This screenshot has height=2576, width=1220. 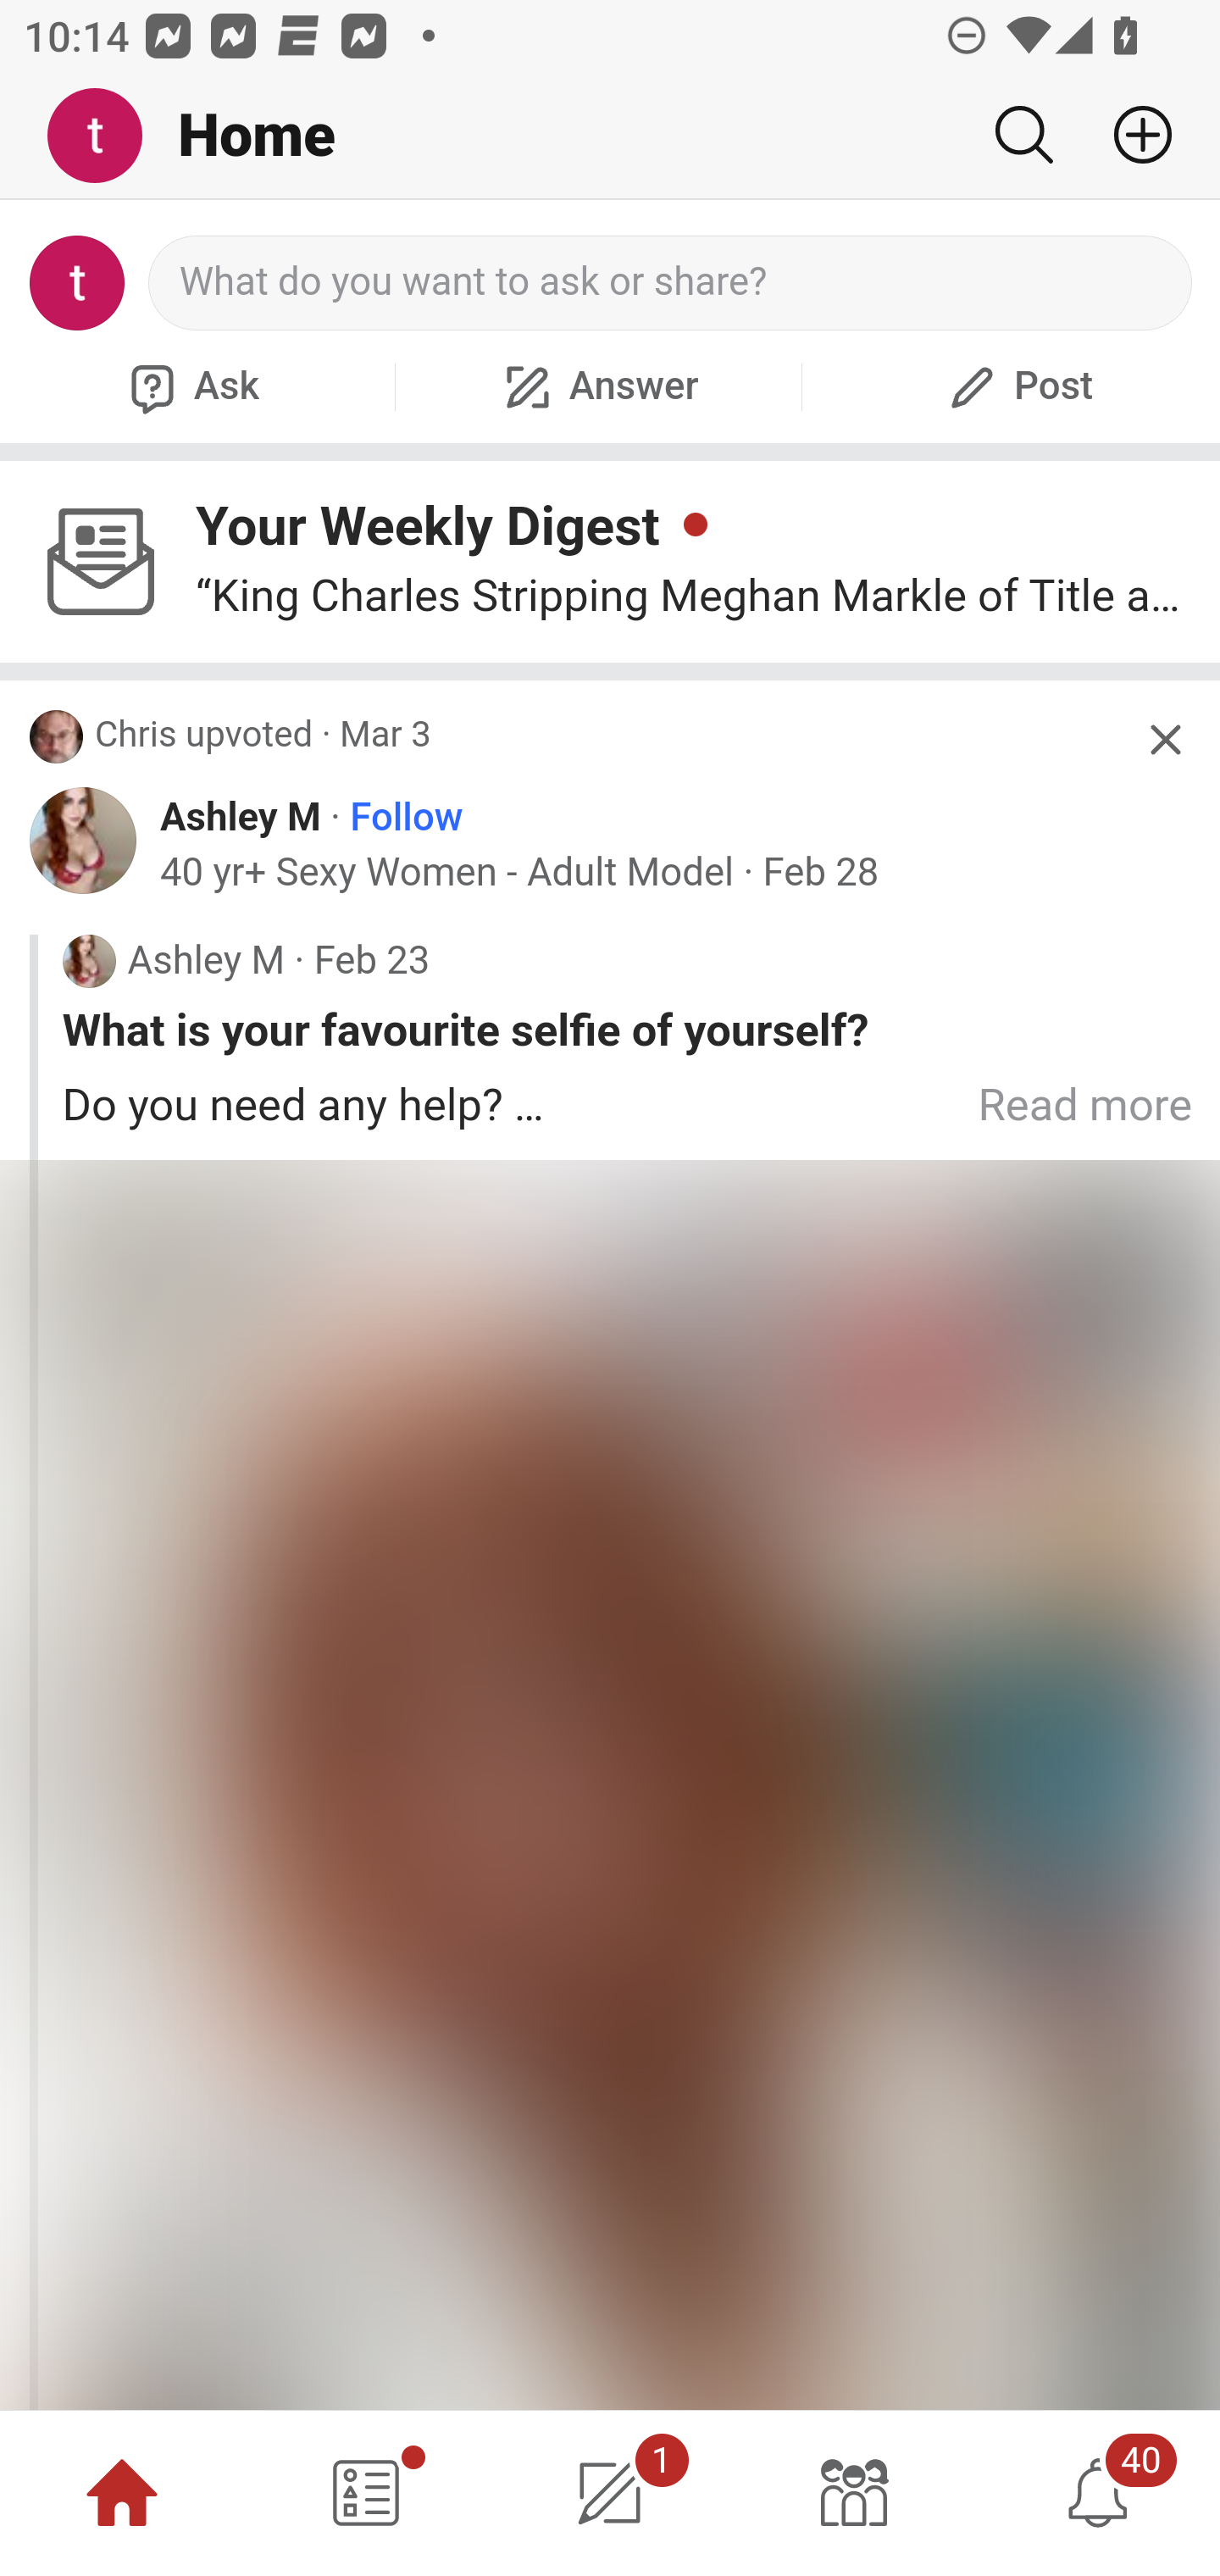 I want to click on Add, so click(x=1130, y=135).